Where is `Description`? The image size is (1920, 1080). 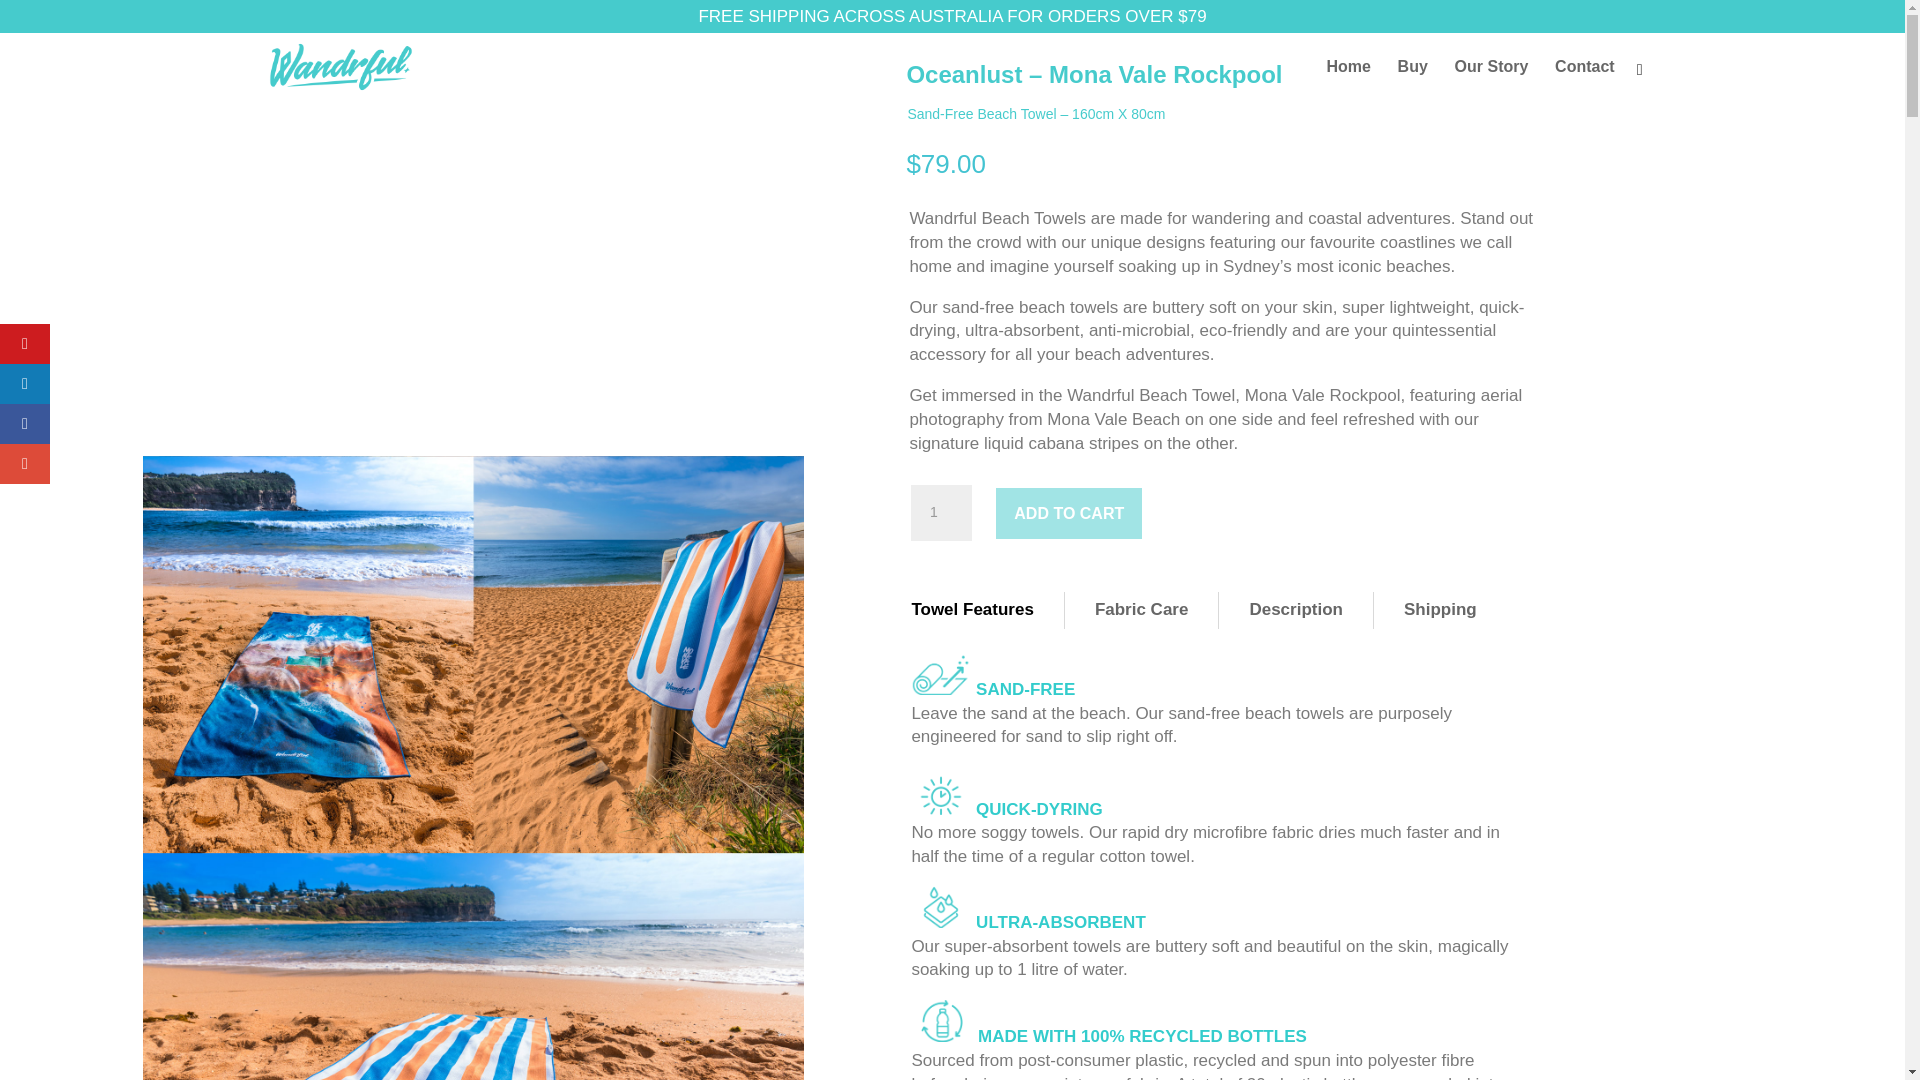
Description is located at coordinates (1296, 610).